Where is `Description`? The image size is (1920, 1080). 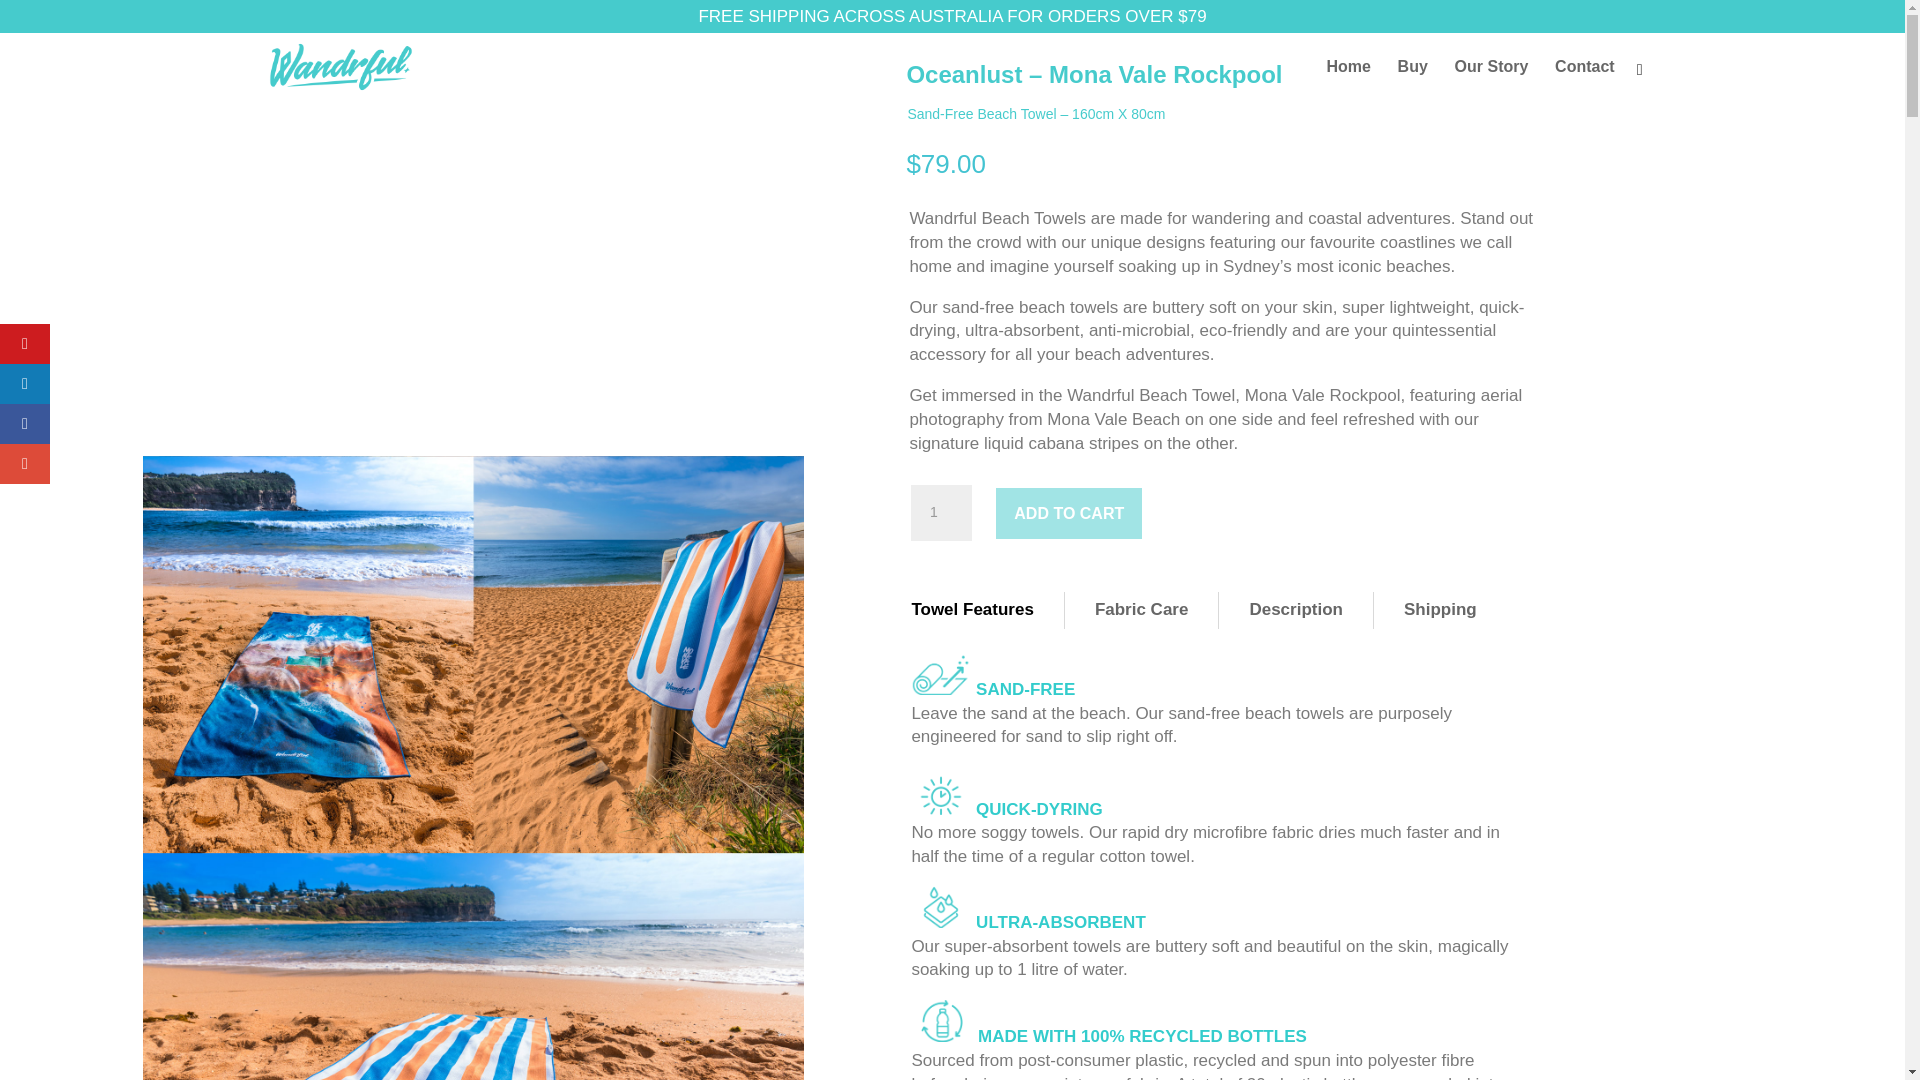
Description is located at coordinates (1296, 610).